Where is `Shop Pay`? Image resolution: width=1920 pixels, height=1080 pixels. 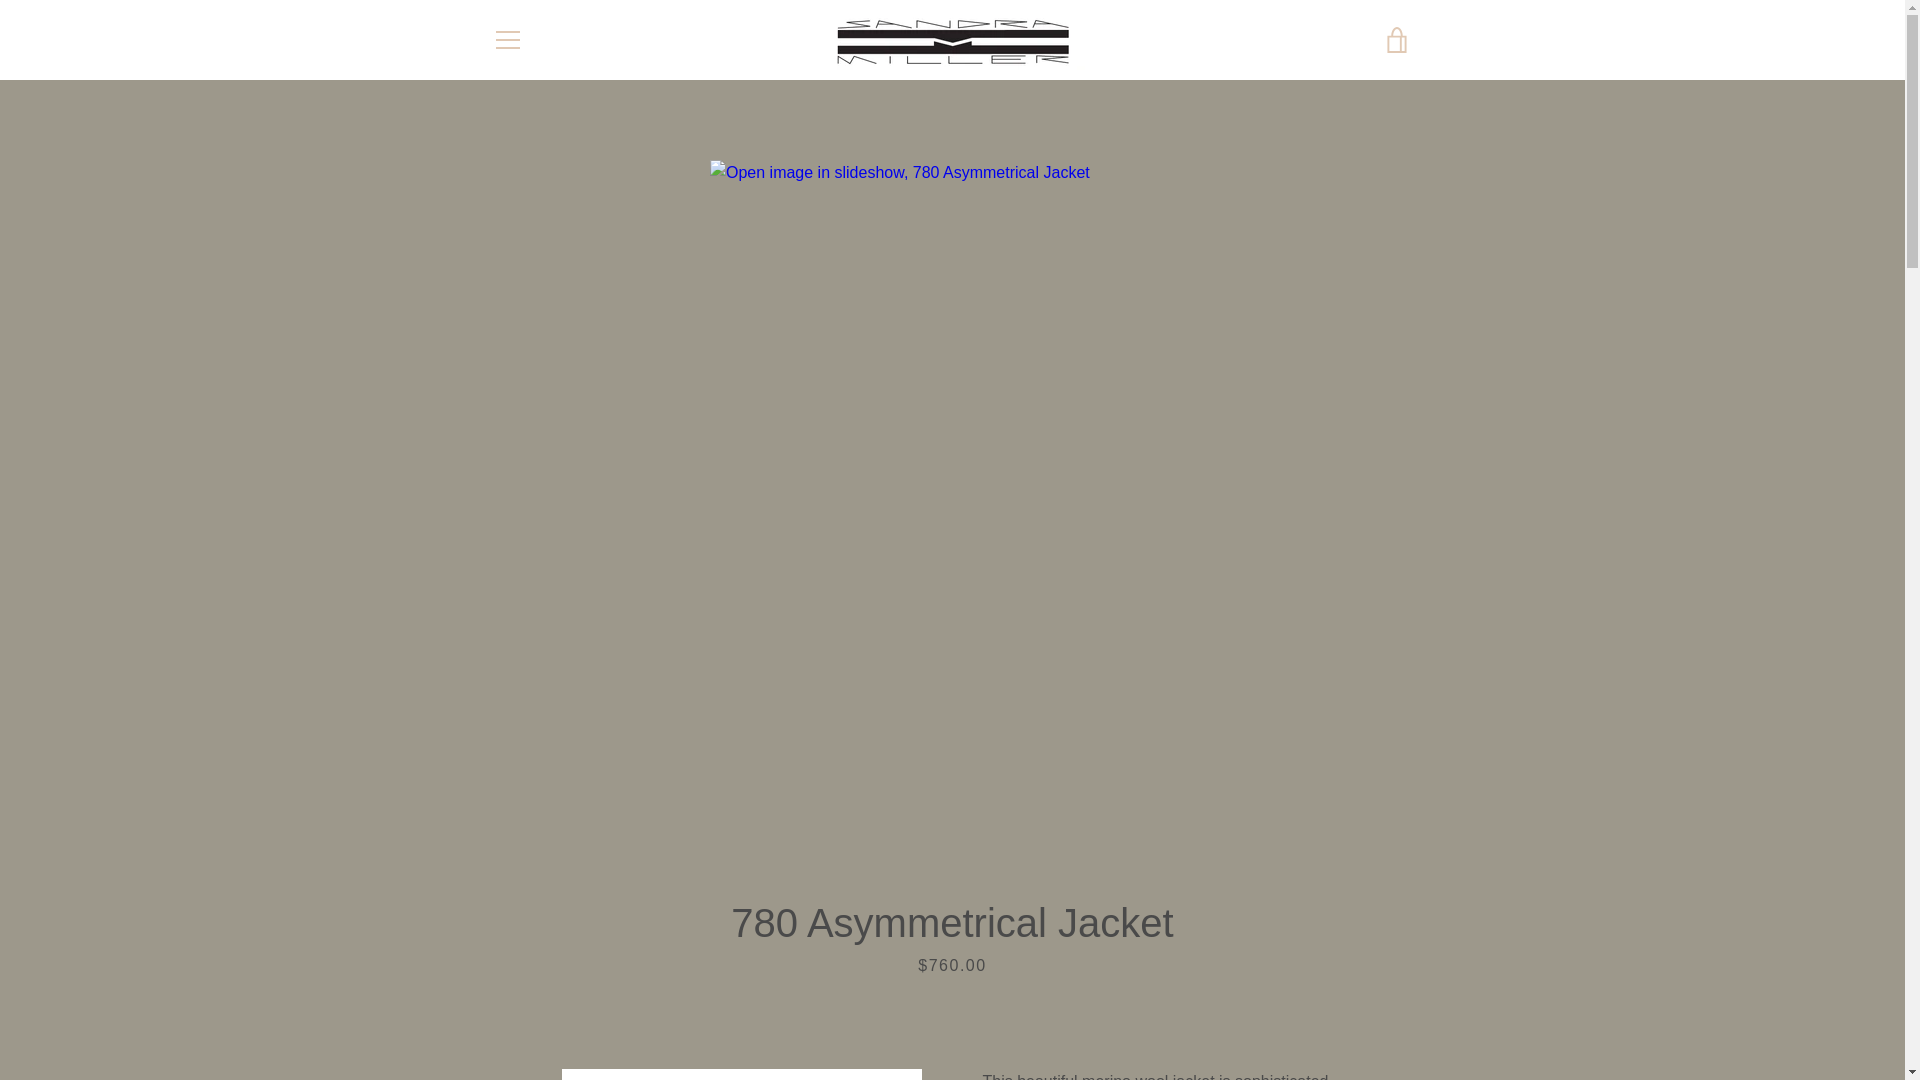
Shop Pay is located at coordinates (1348, 1026).